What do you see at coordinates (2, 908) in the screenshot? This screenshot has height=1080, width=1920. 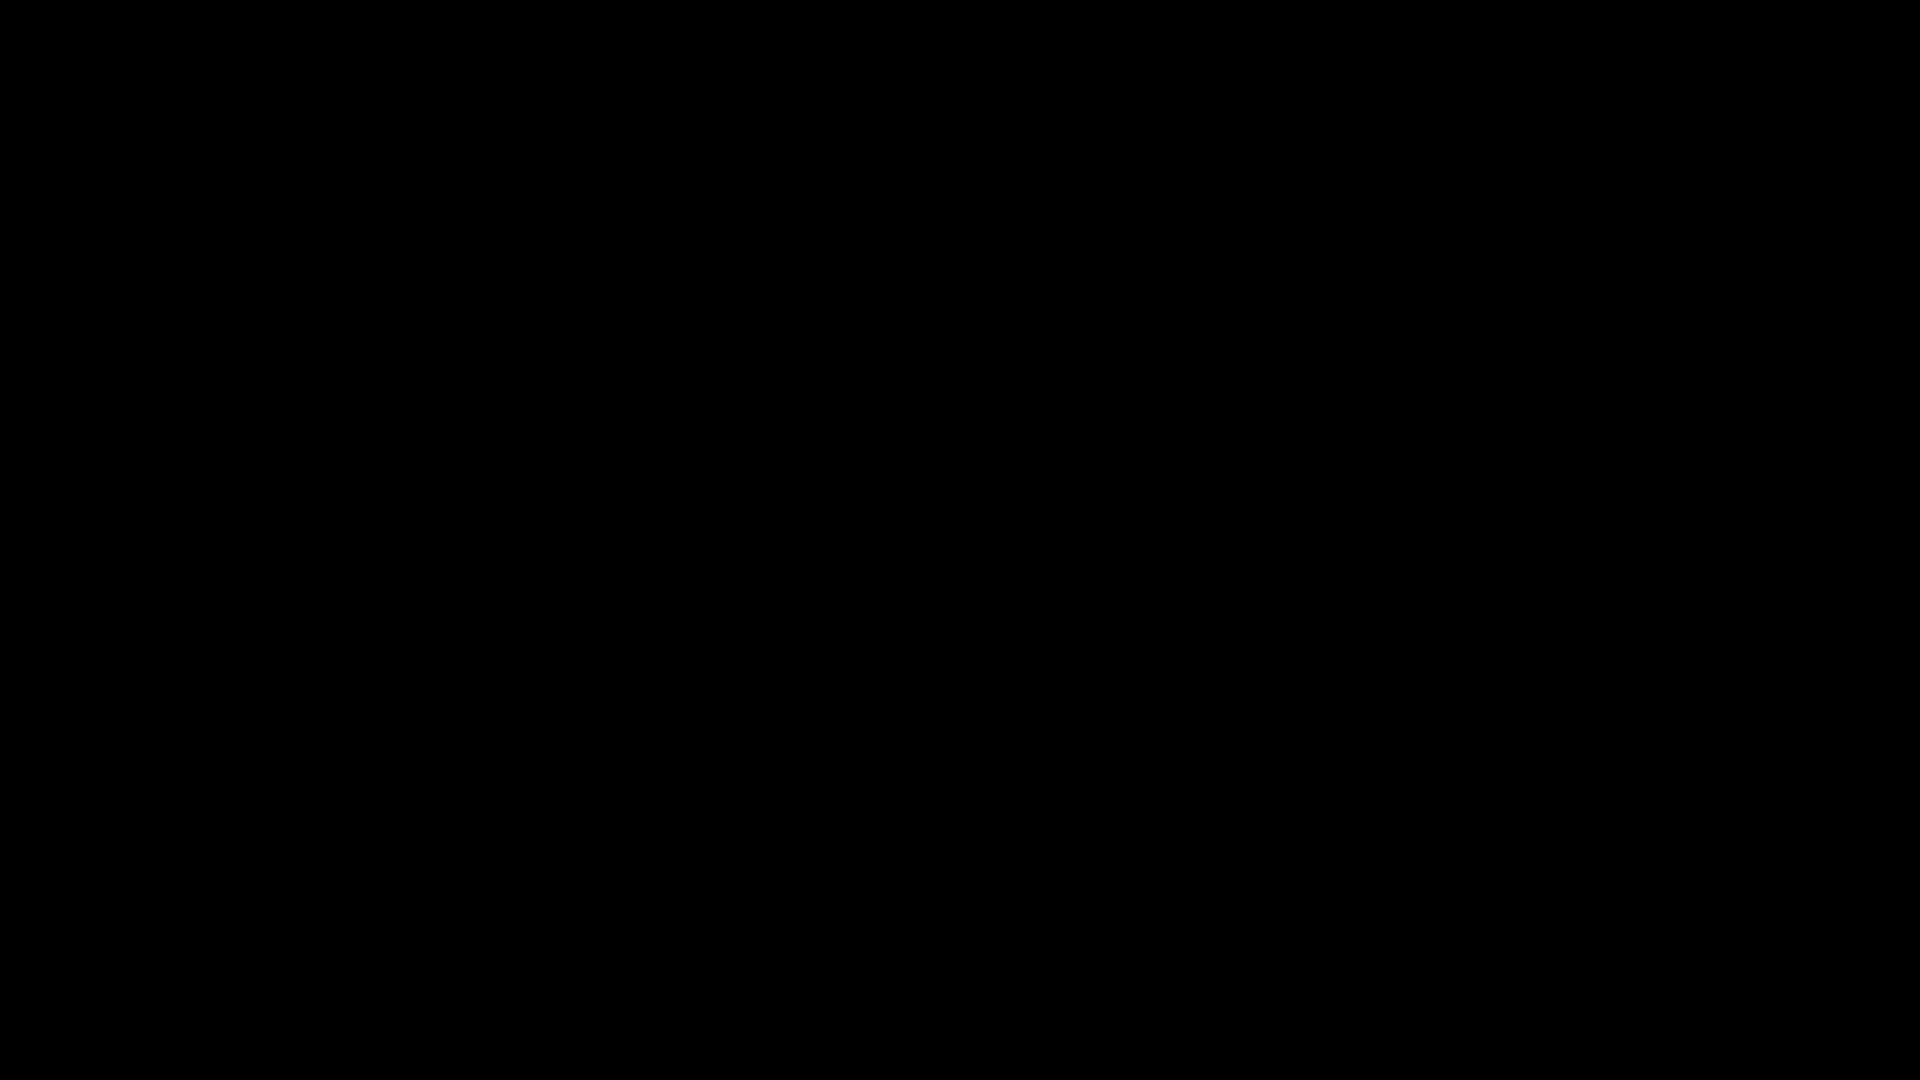 I see ` ` at bounding box center [2, 908].